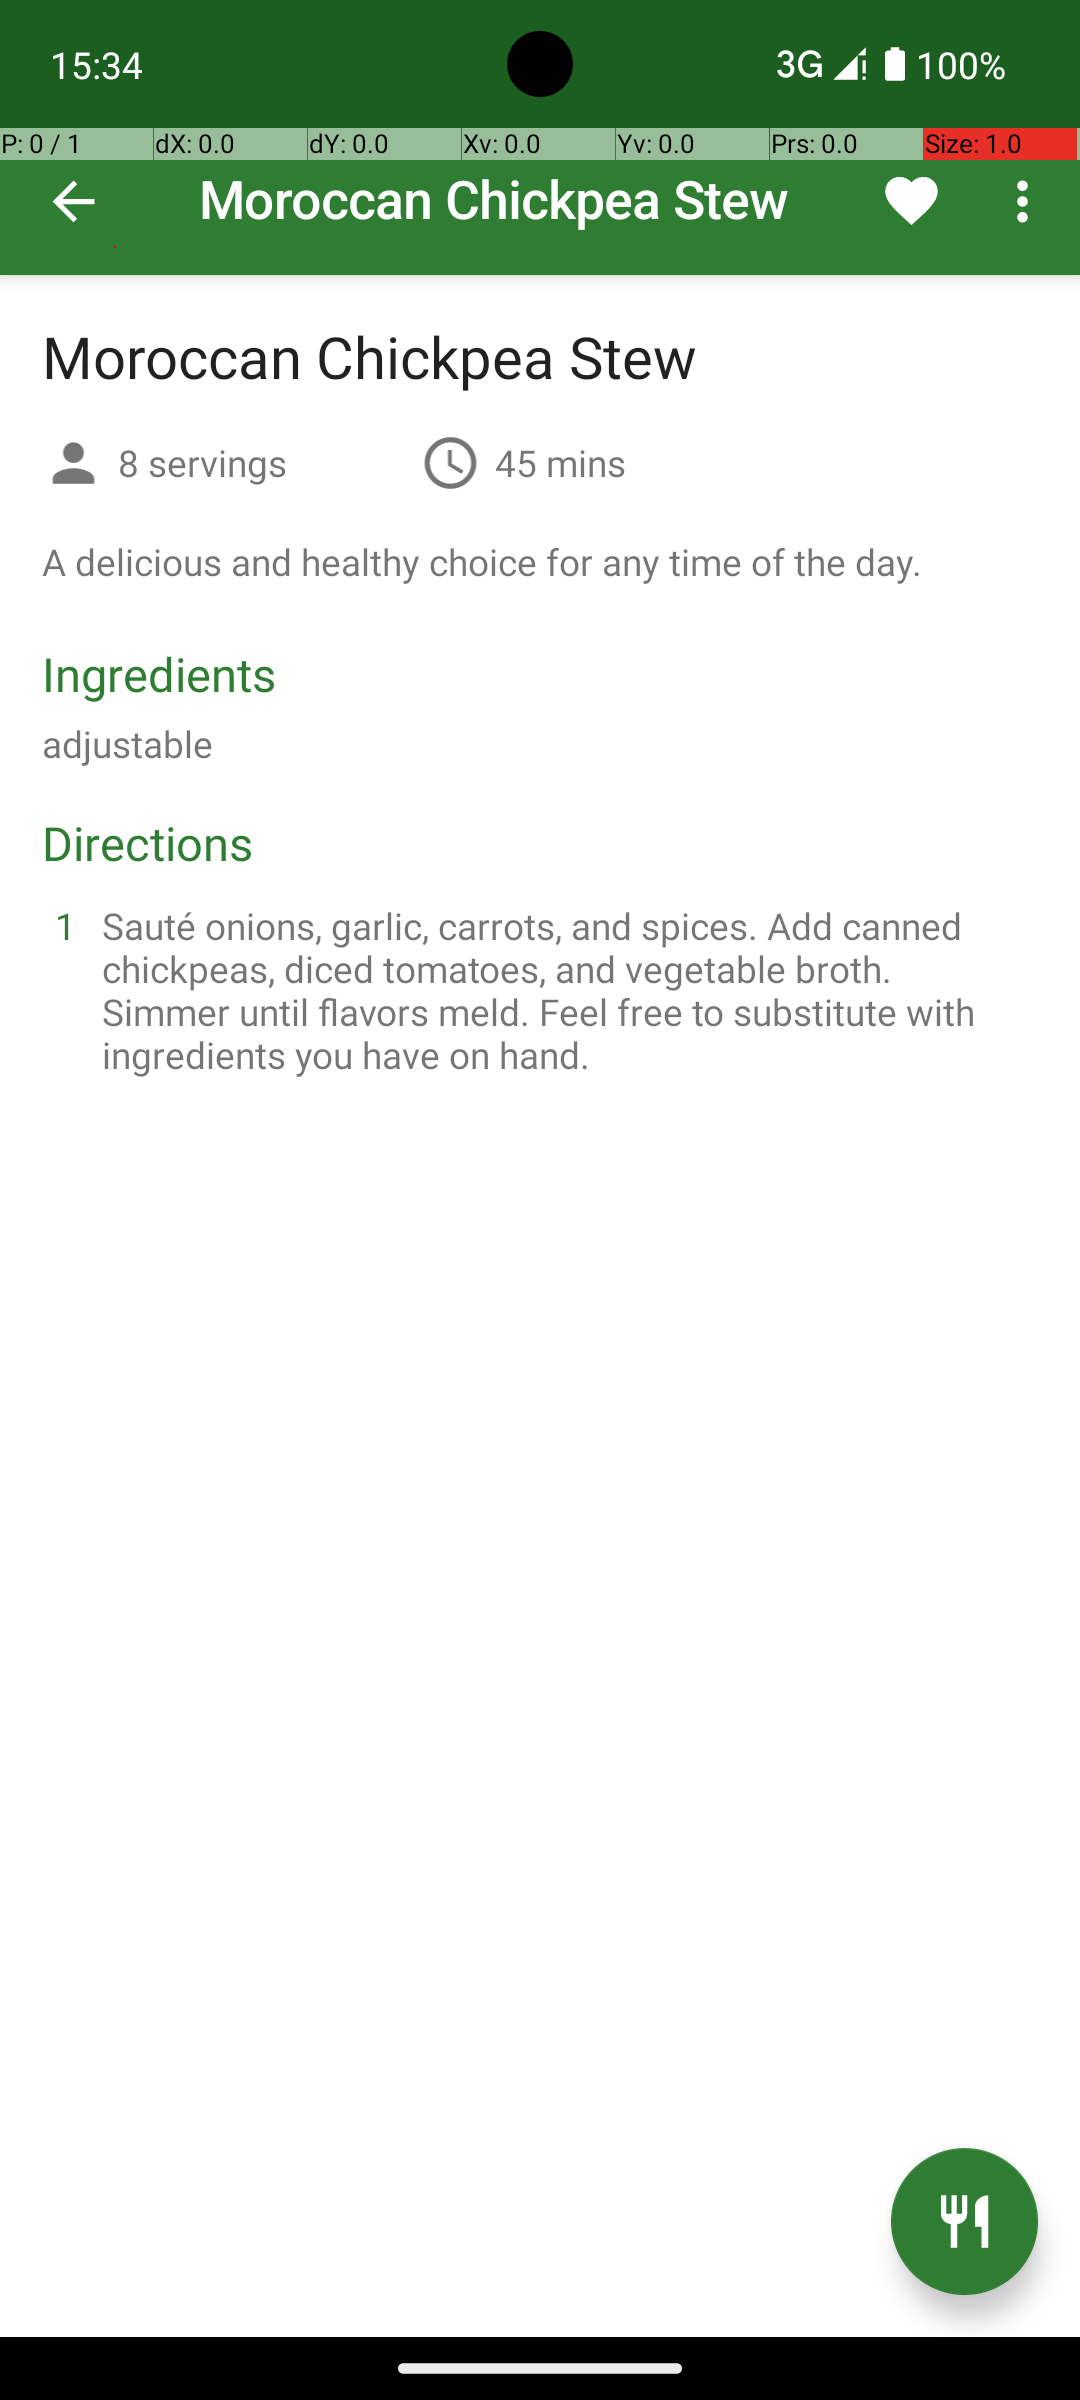  Describe the element at coordinates (560, 462) in the screenshot. I see `45 mins` at that location.